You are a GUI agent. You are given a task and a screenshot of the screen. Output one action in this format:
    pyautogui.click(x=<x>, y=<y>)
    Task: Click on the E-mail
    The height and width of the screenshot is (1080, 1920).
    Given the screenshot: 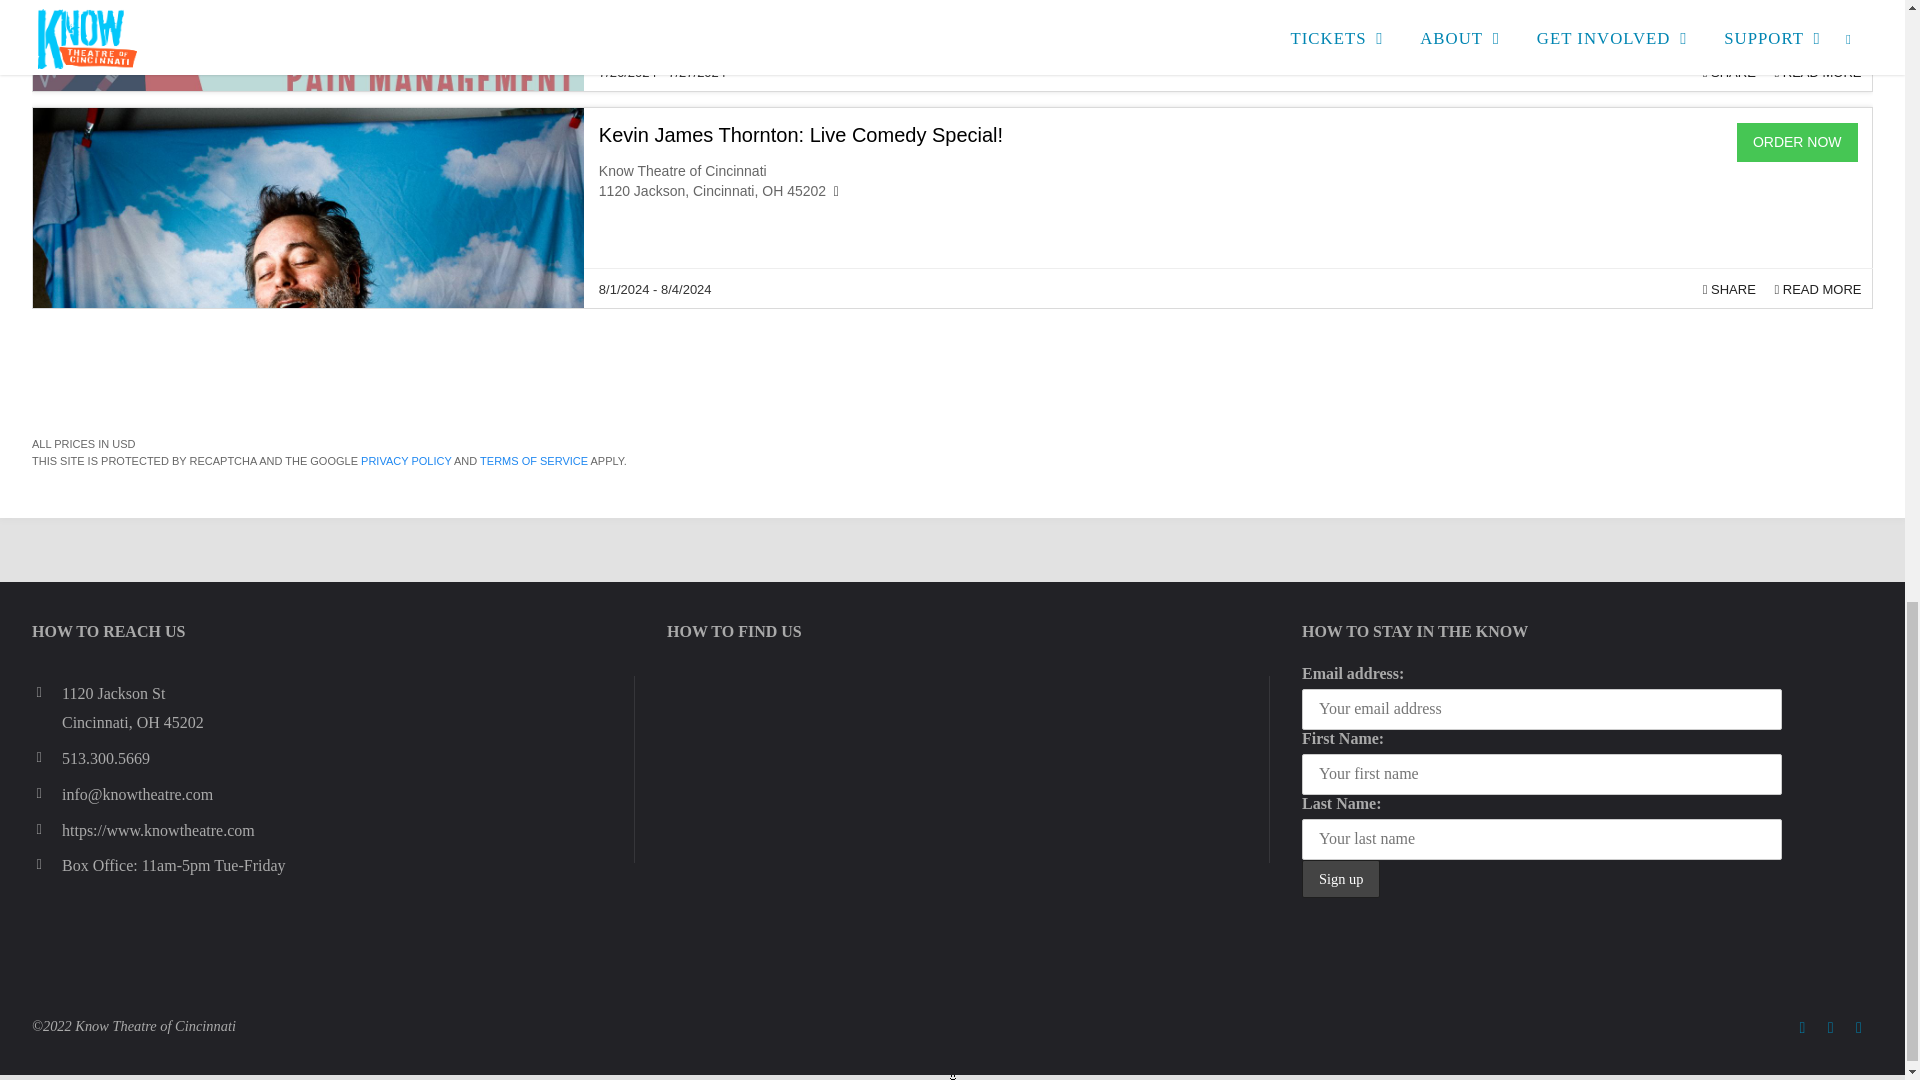 What is the action you would take?
    pyautogui.click(x=46, y=793)
    